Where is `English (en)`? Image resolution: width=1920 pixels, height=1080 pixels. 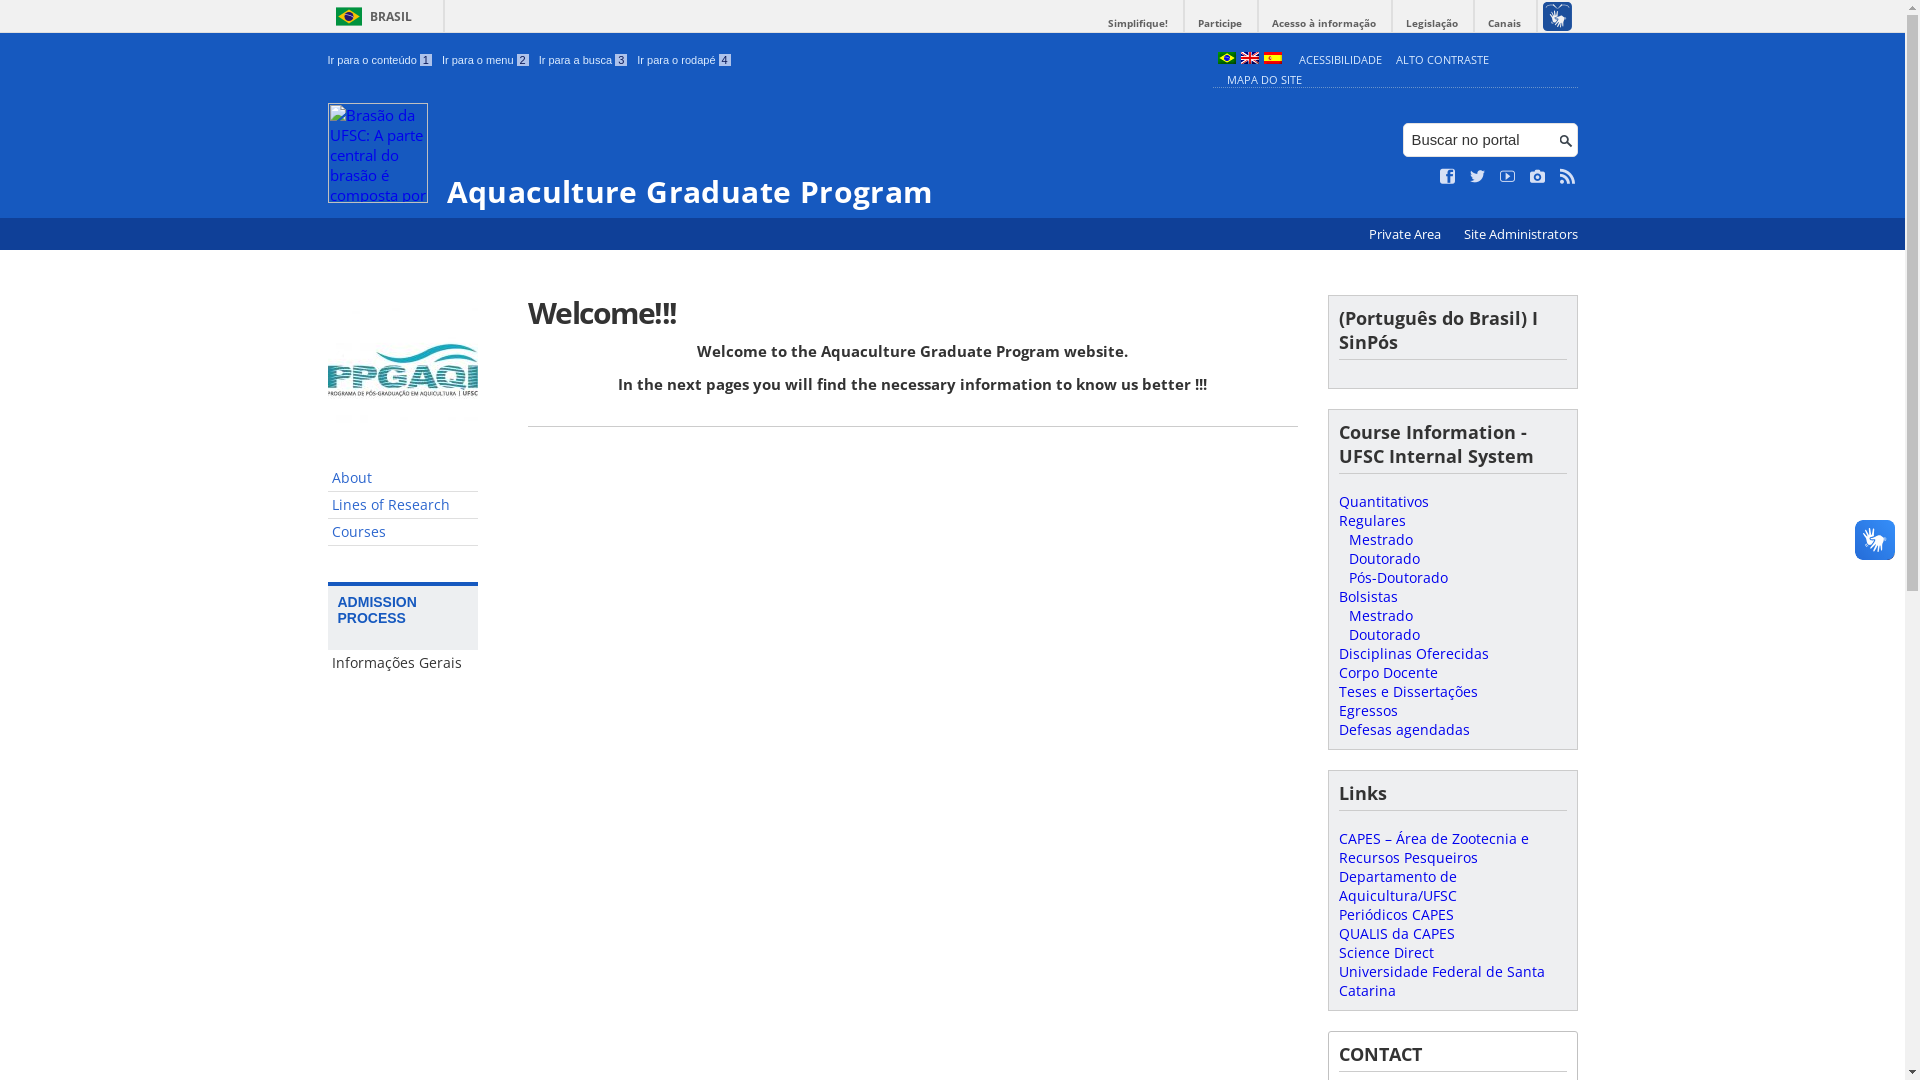 English (en) is located at coordinates (1249, 60).